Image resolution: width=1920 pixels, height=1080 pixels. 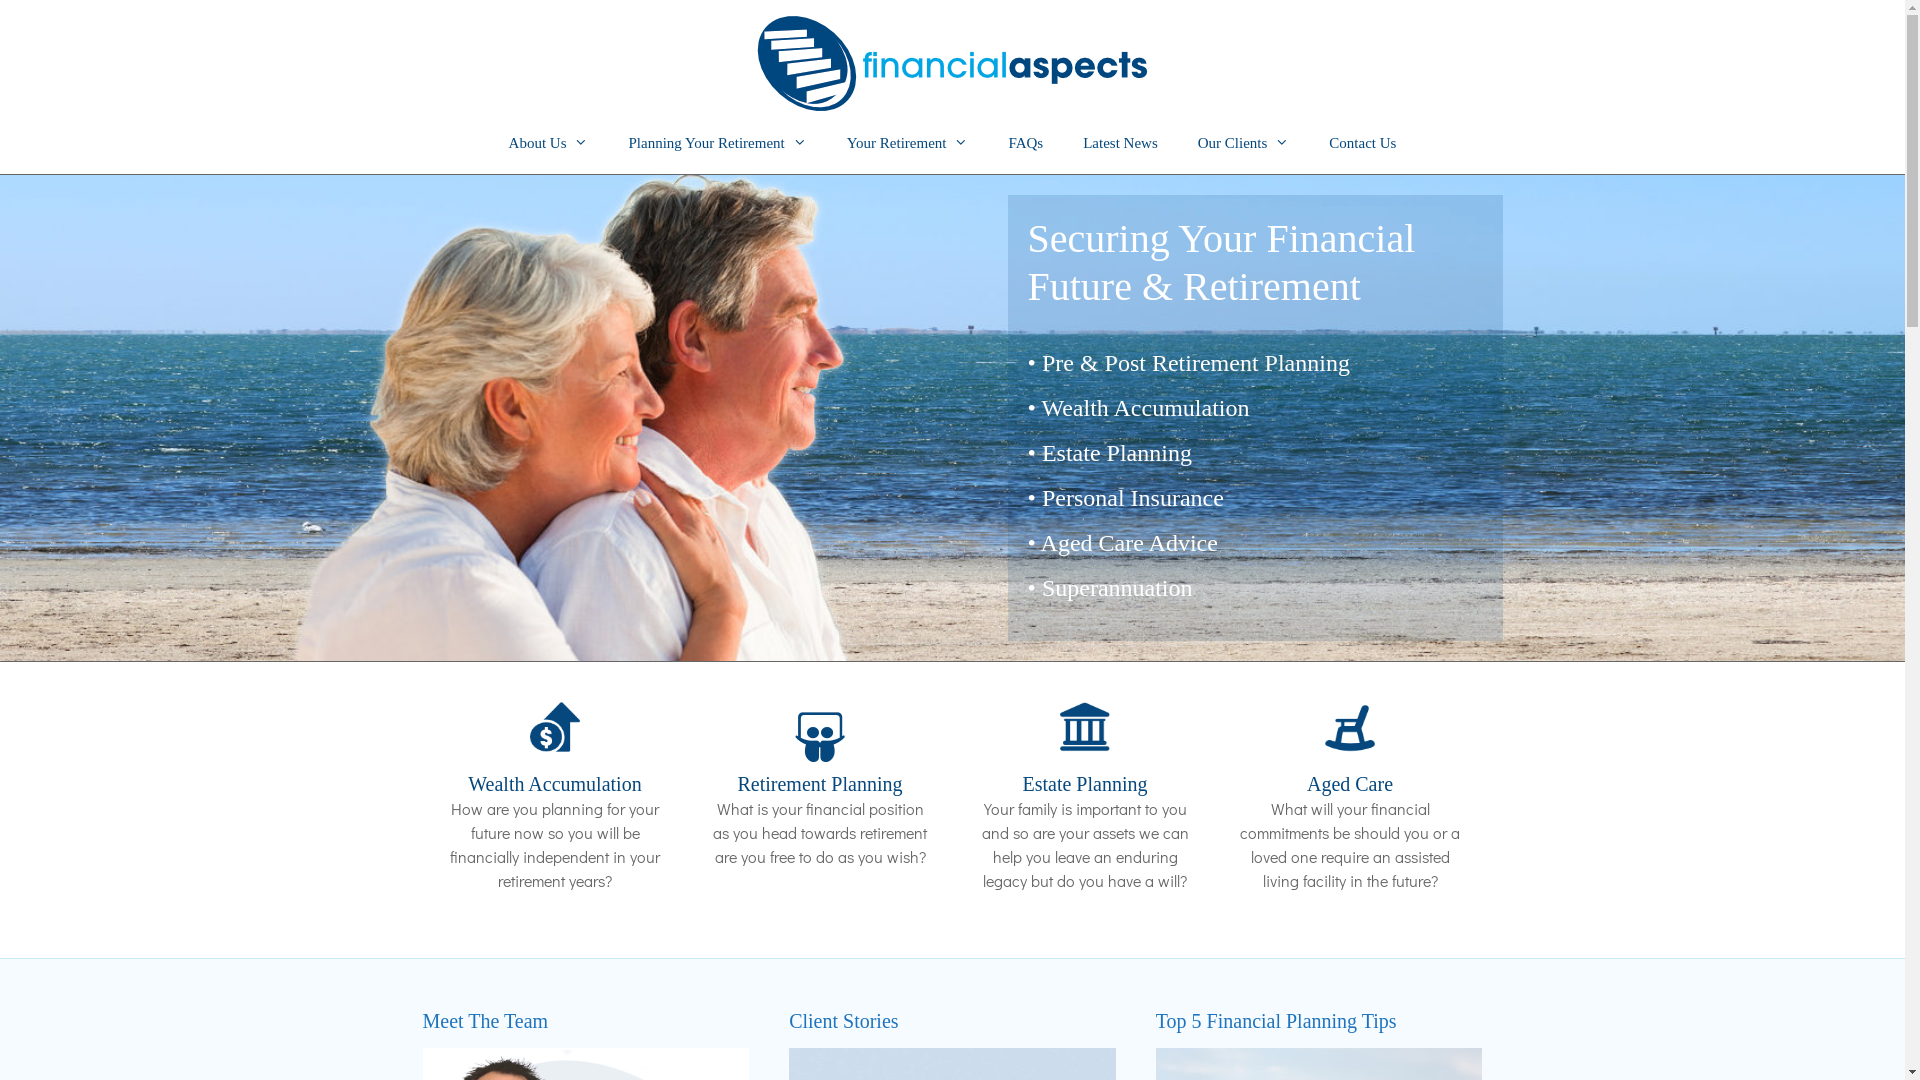 I want to click on Our Clients, so click(x=1244, y=143).